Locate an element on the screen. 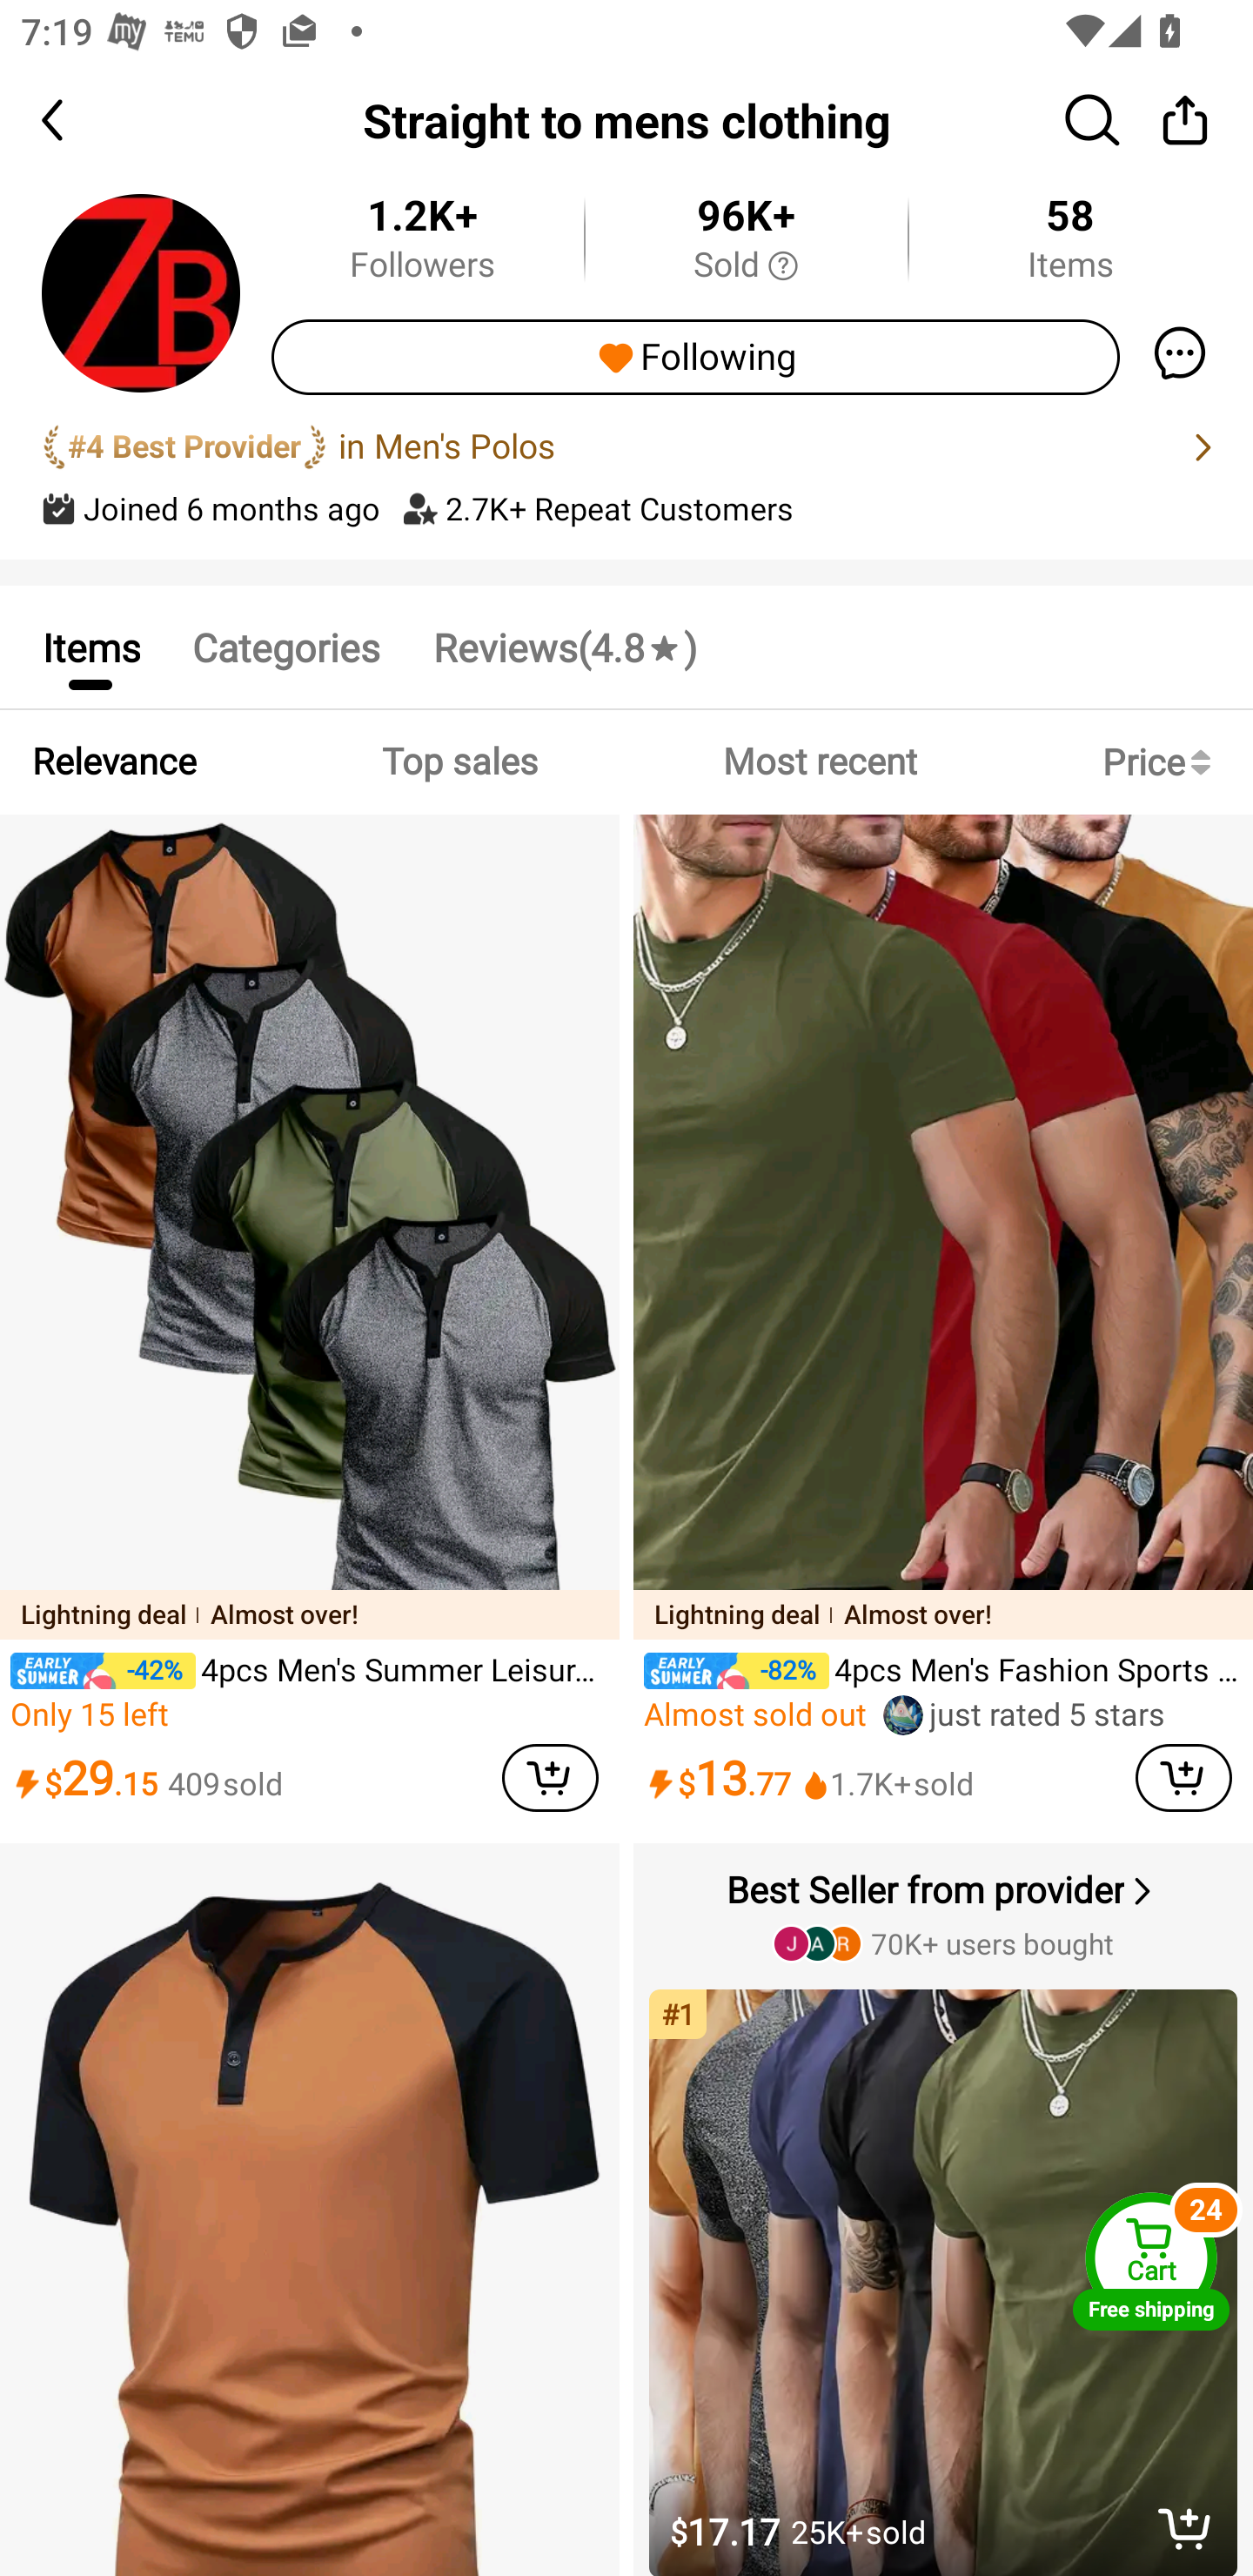  share is located at coordinates (1185, 119).